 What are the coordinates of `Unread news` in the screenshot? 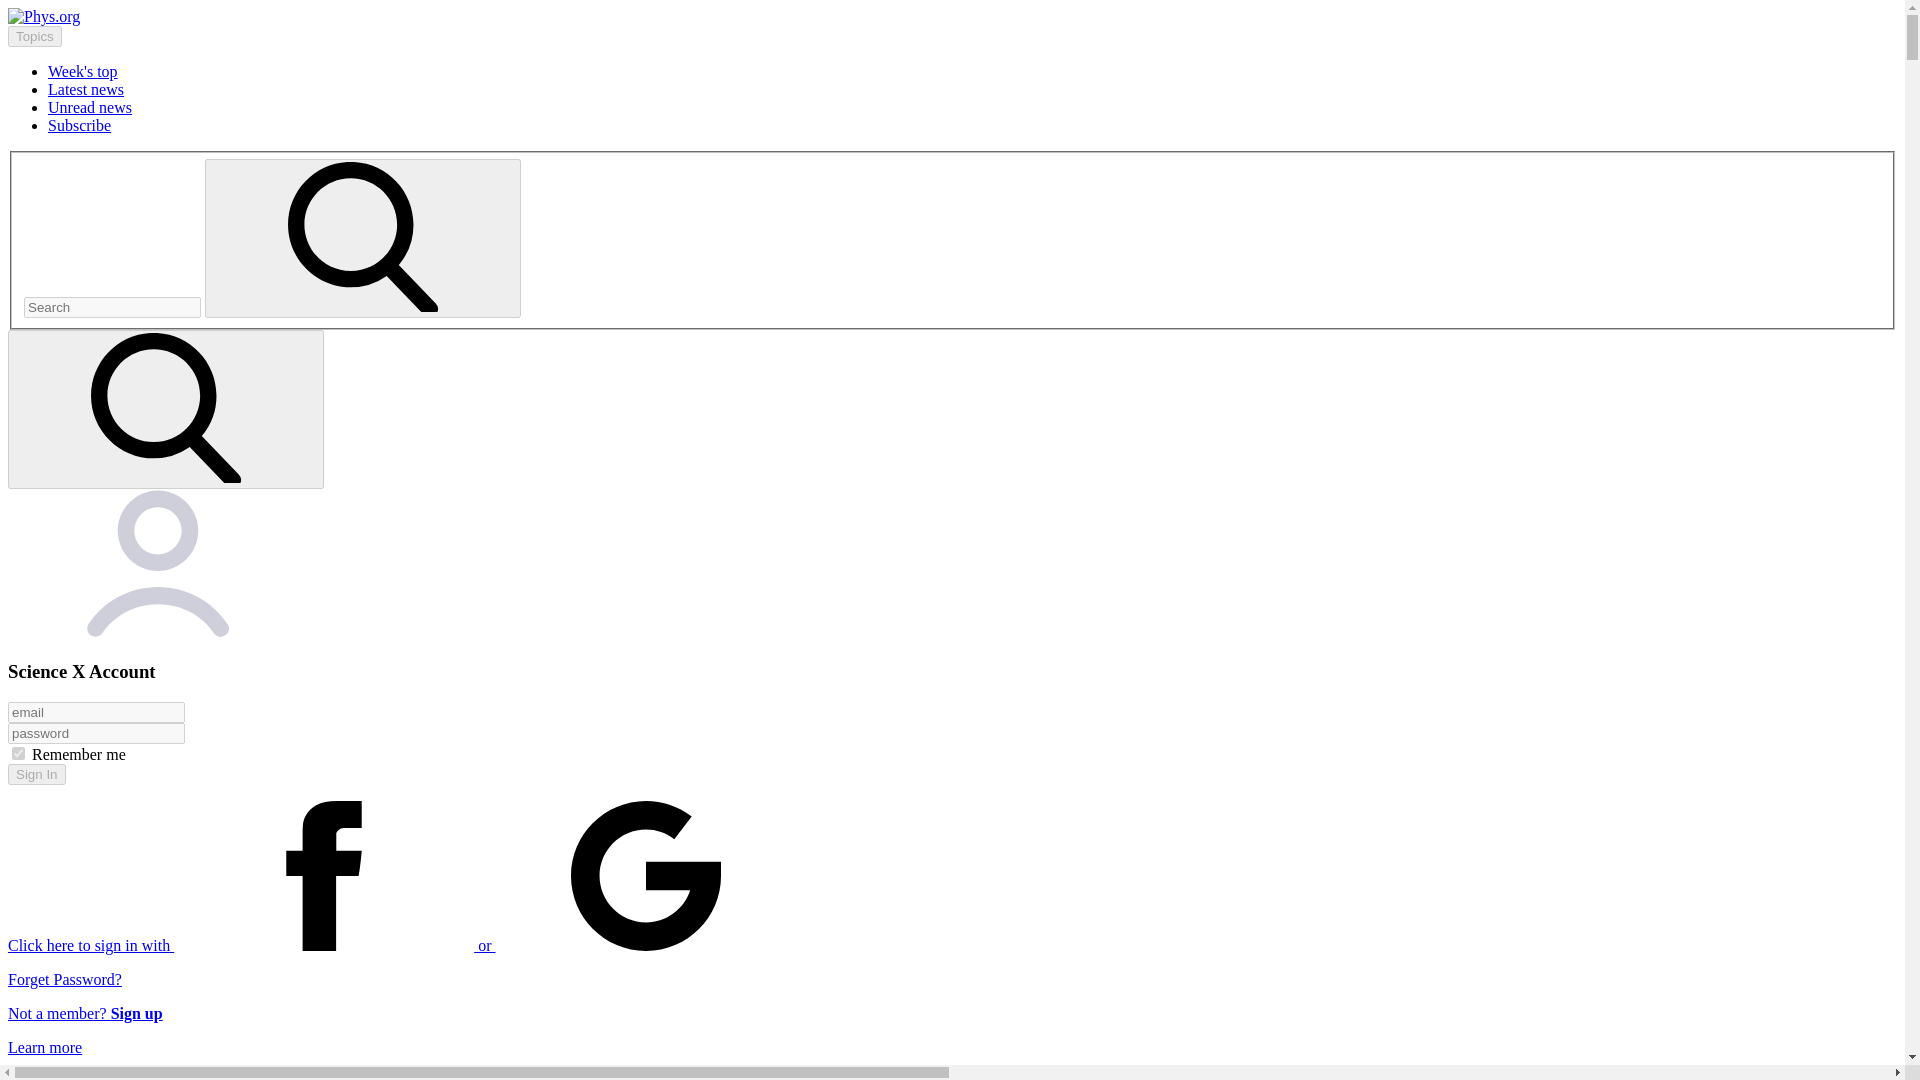 It's located at (90, 107).